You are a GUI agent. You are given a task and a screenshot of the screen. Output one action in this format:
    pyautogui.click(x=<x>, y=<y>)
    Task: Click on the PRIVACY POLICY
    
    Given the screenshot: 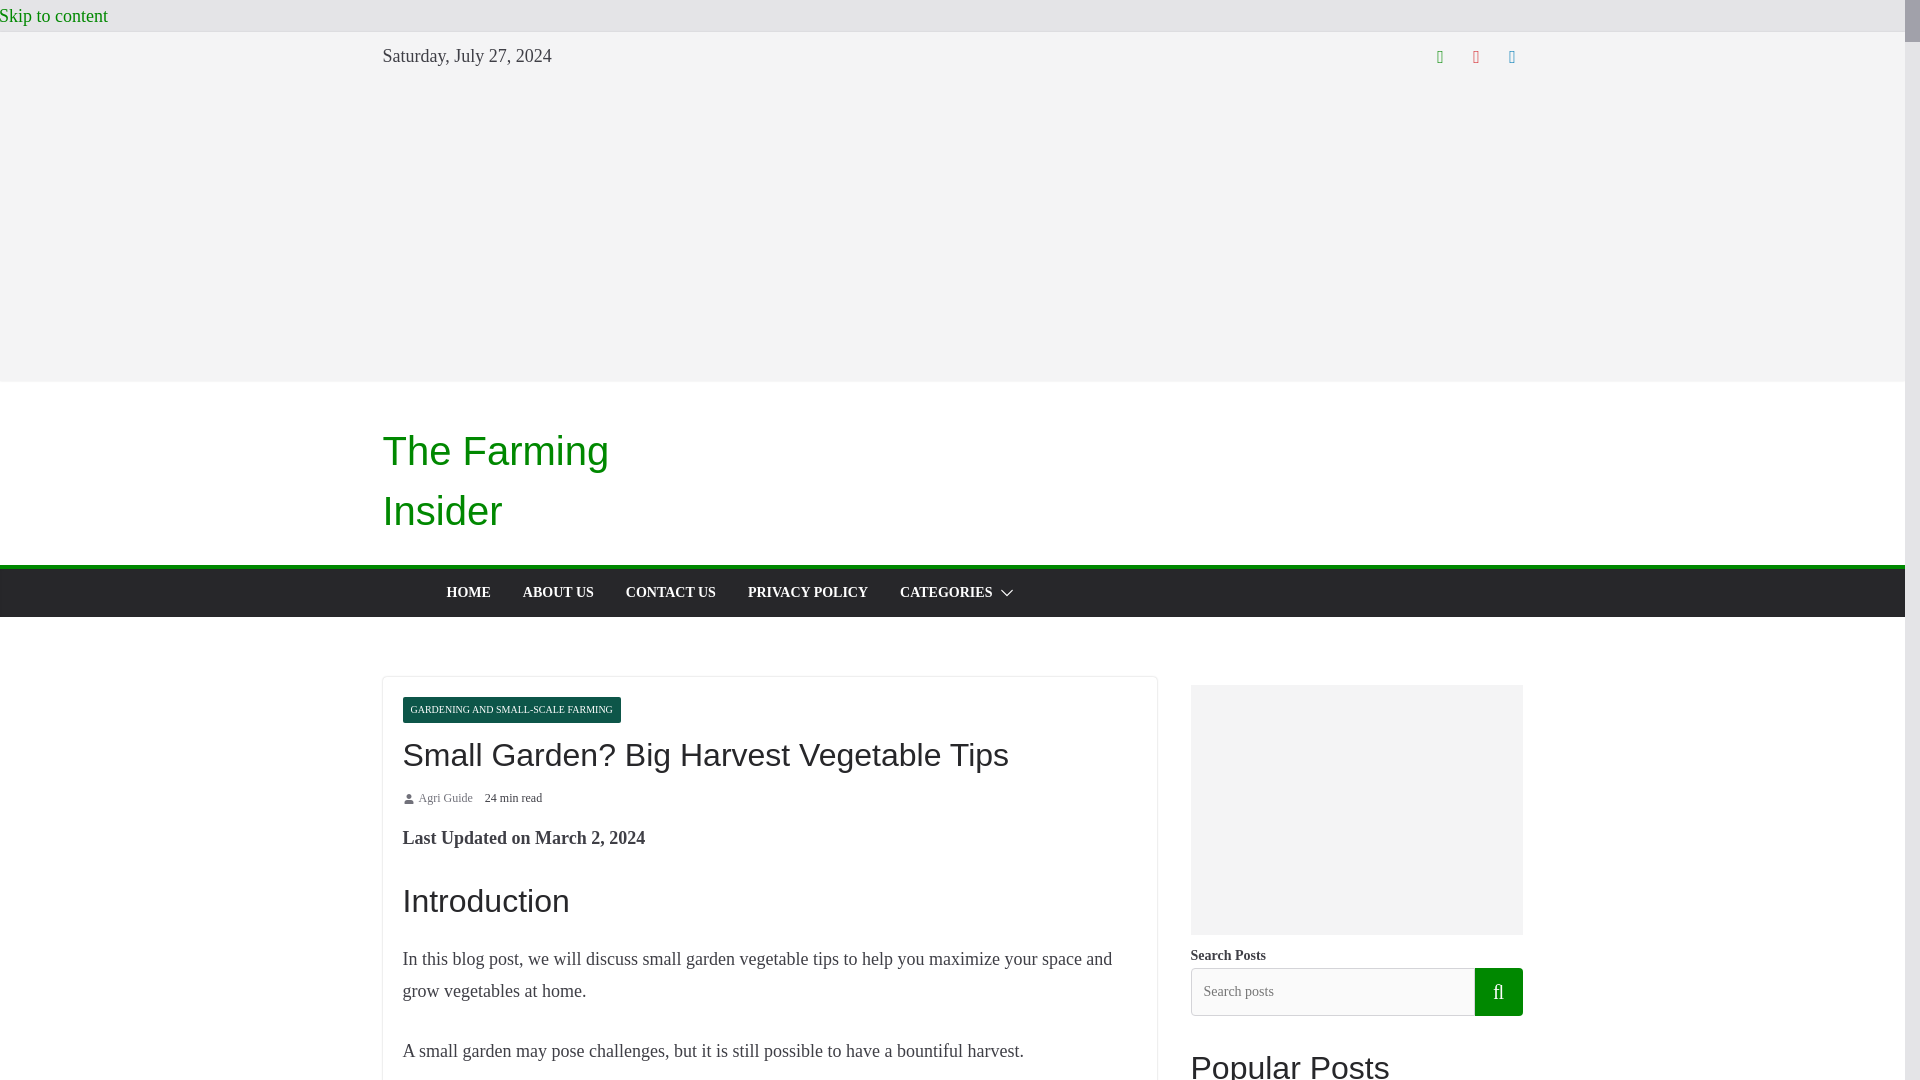 What is the action you would take?
    pyautogui.click(x=808, y=592)
    